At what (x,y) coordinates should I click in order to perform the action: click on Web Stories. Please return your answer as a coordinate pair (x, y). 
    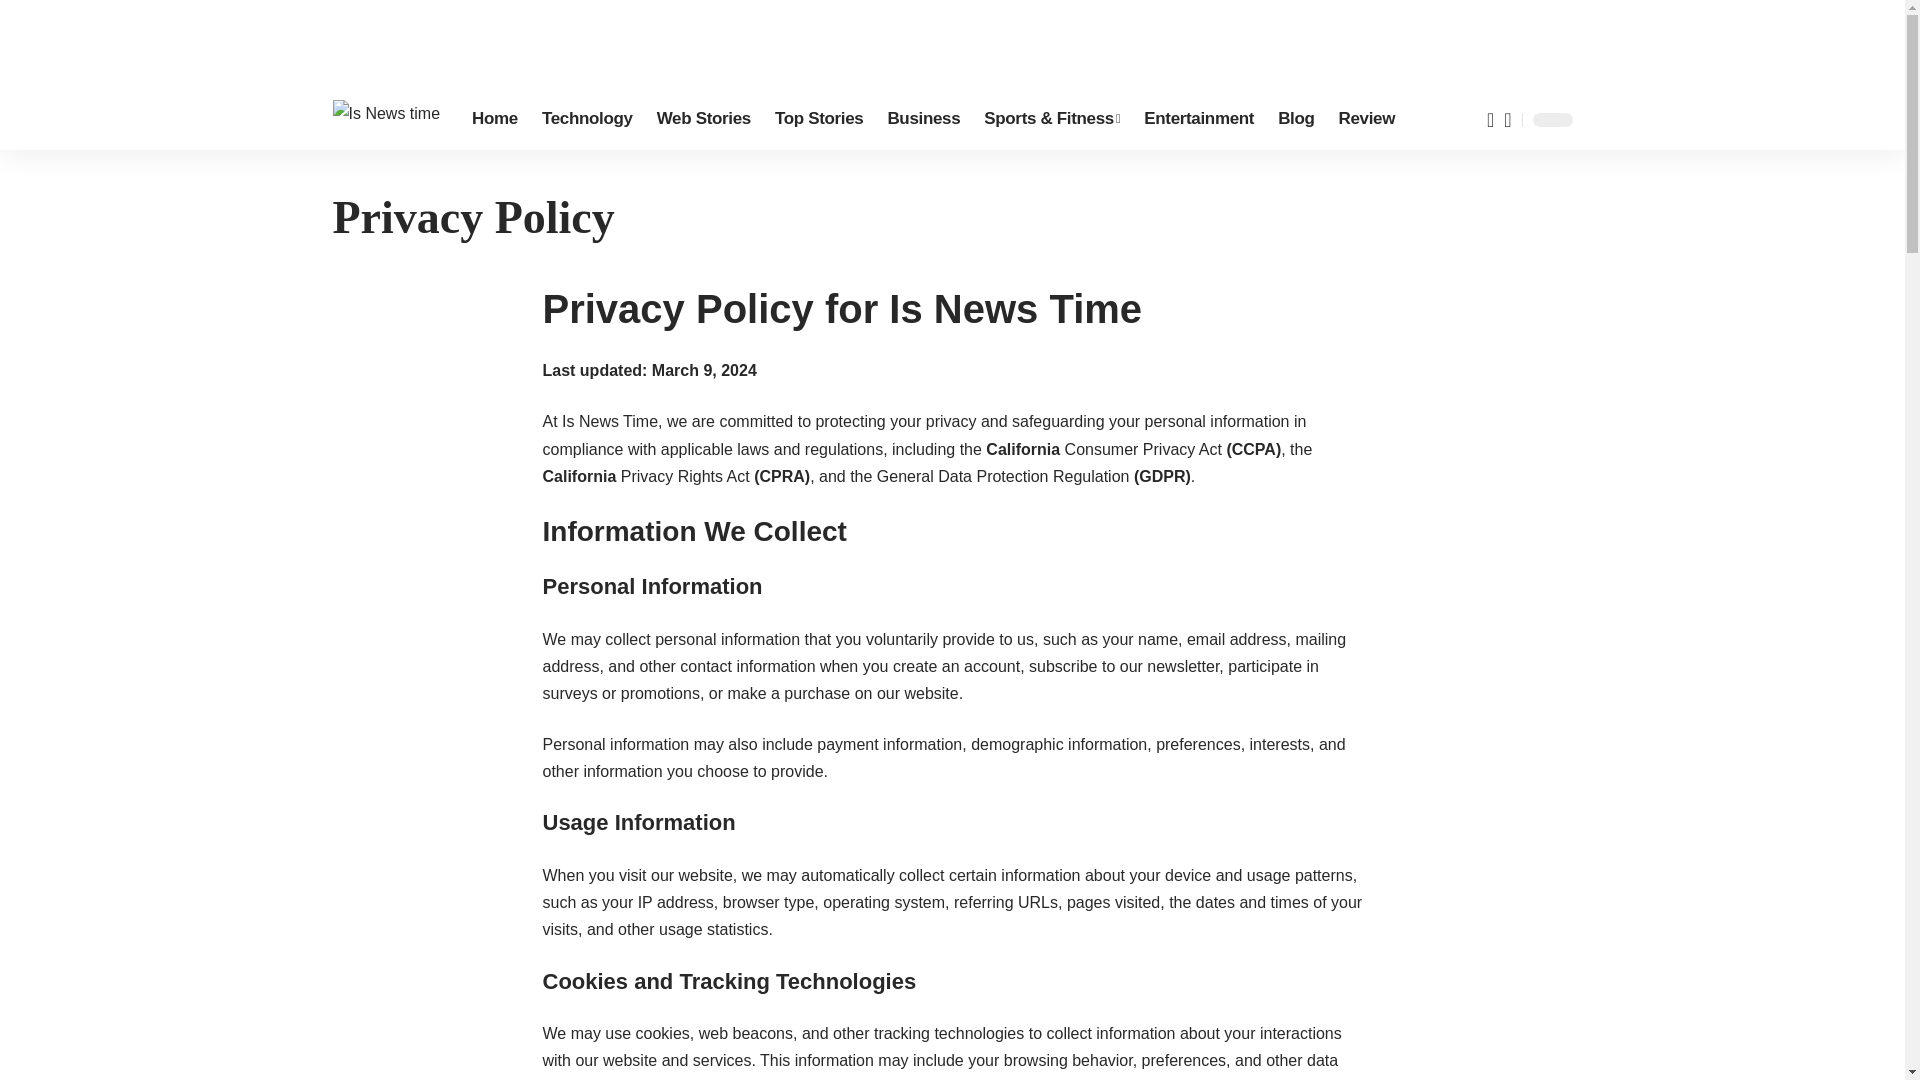
    Looking at the image, I should click on (704, 120).